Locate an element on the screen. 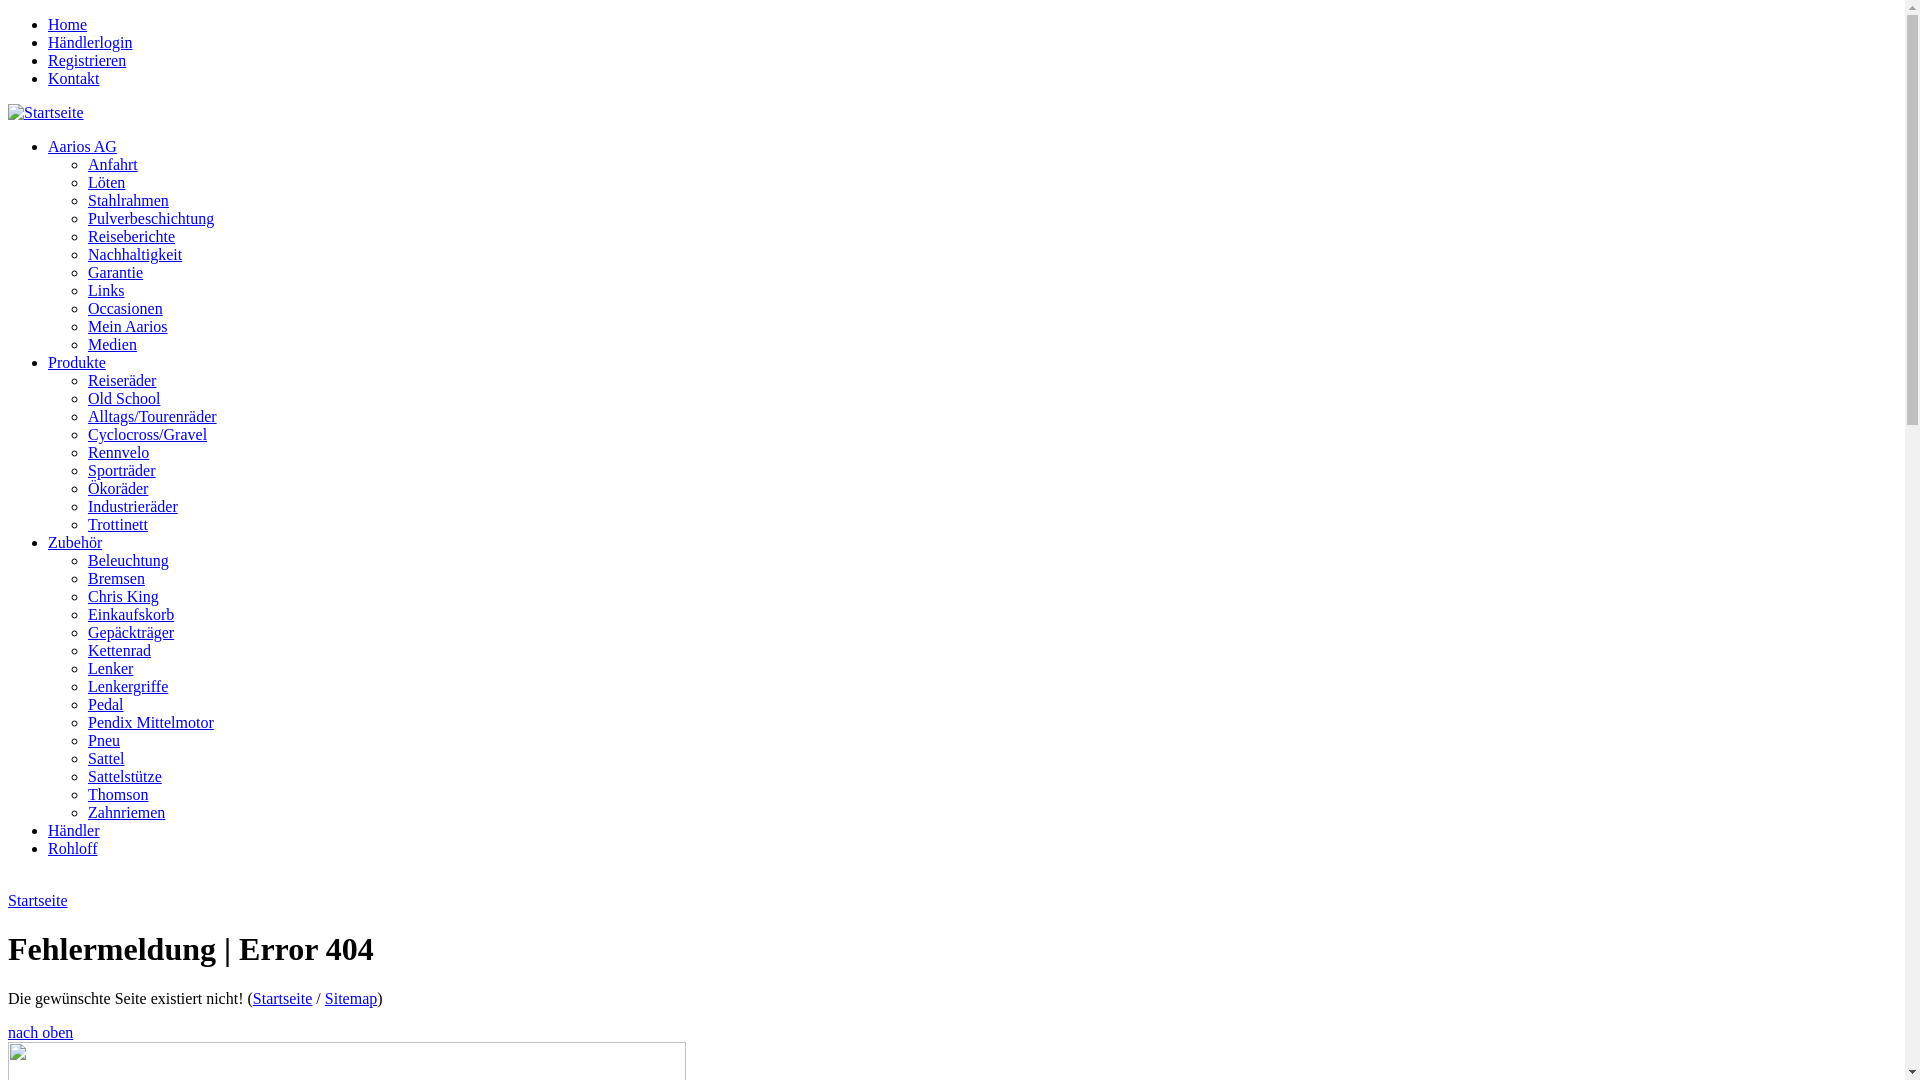 The width and height of the screenshot is (1920, 1080). Occasionen is located at coordinates (126, 308).